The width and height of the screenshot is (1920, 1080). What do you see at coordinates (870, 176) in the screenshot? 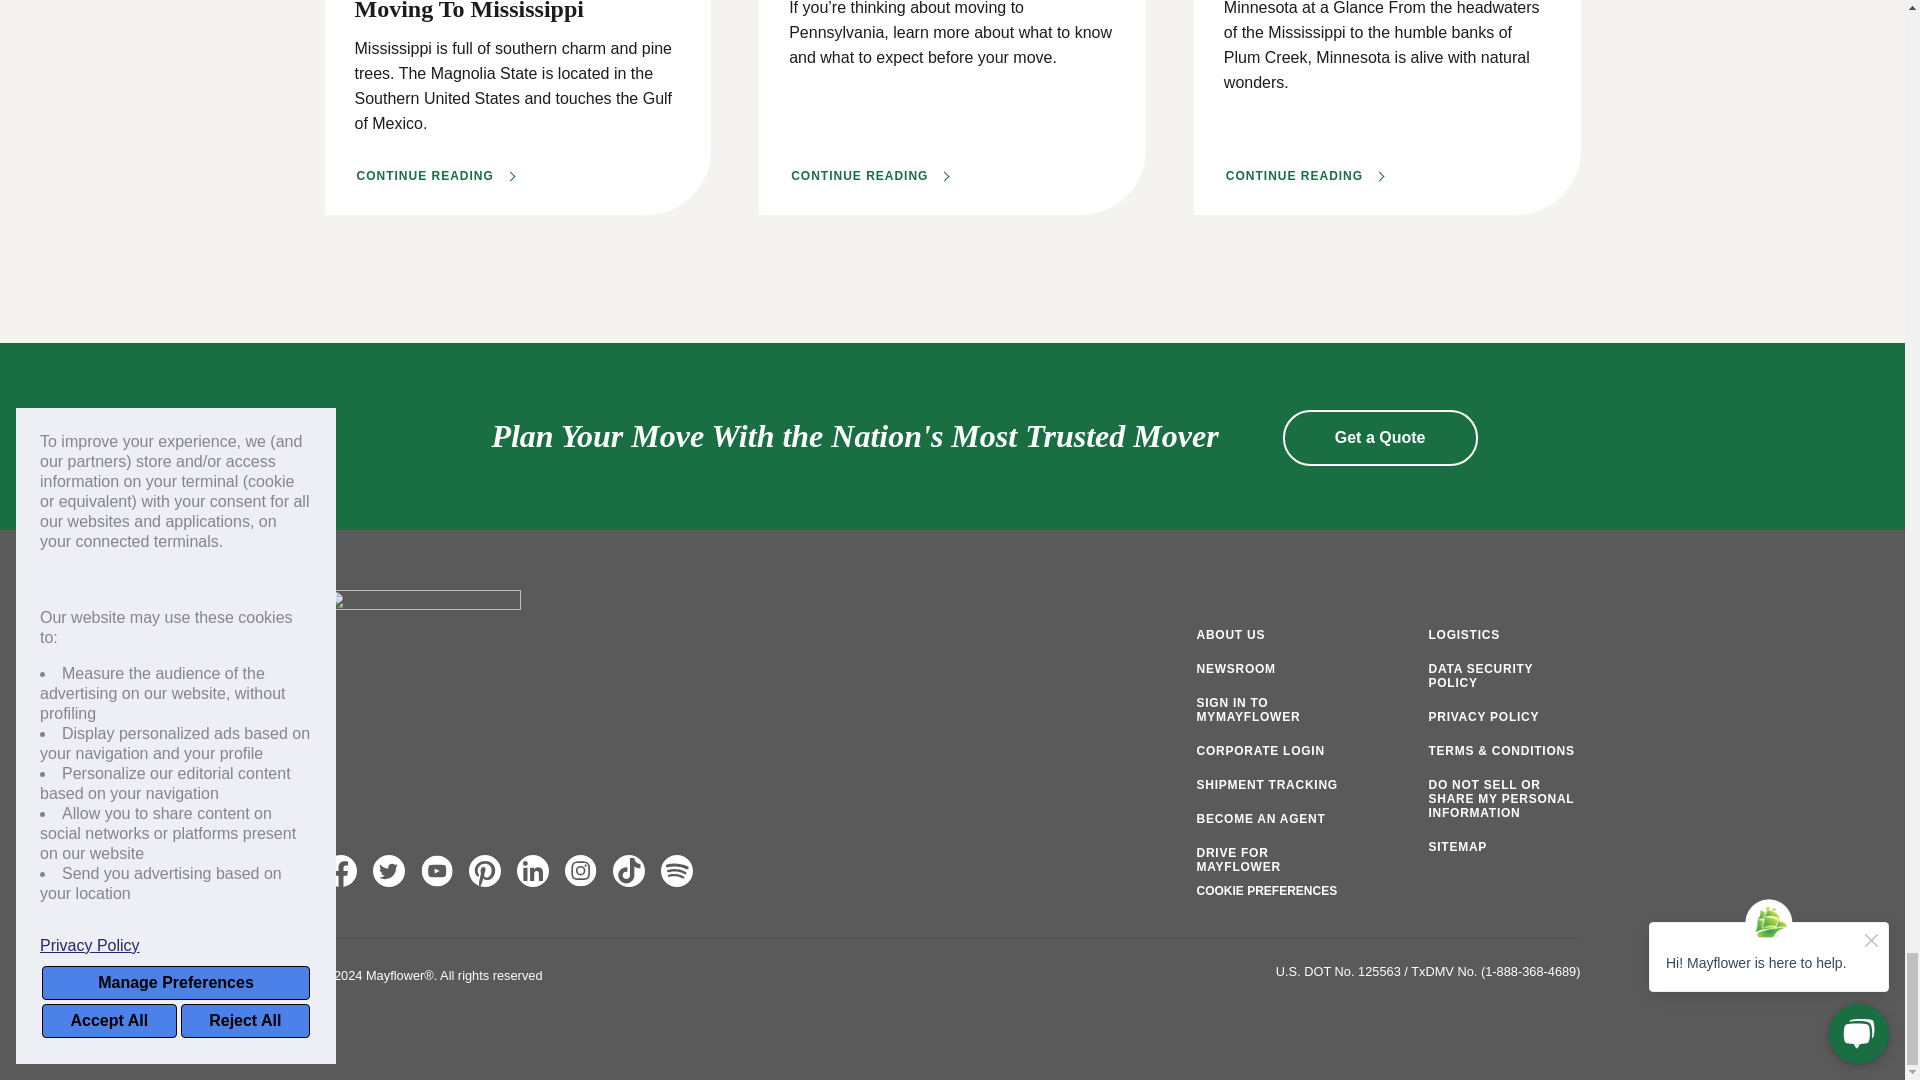
I see `4 Things to Know When Moving to Pennsylvania` at bounding box center [870, 176].